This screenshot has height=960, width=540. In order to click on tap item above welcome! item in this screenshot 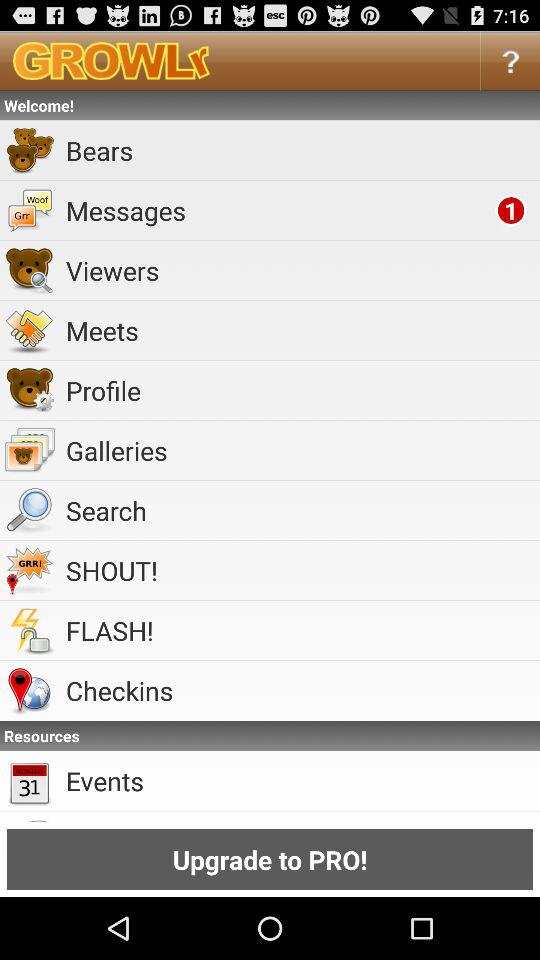, I will do `click(510, 60)`.